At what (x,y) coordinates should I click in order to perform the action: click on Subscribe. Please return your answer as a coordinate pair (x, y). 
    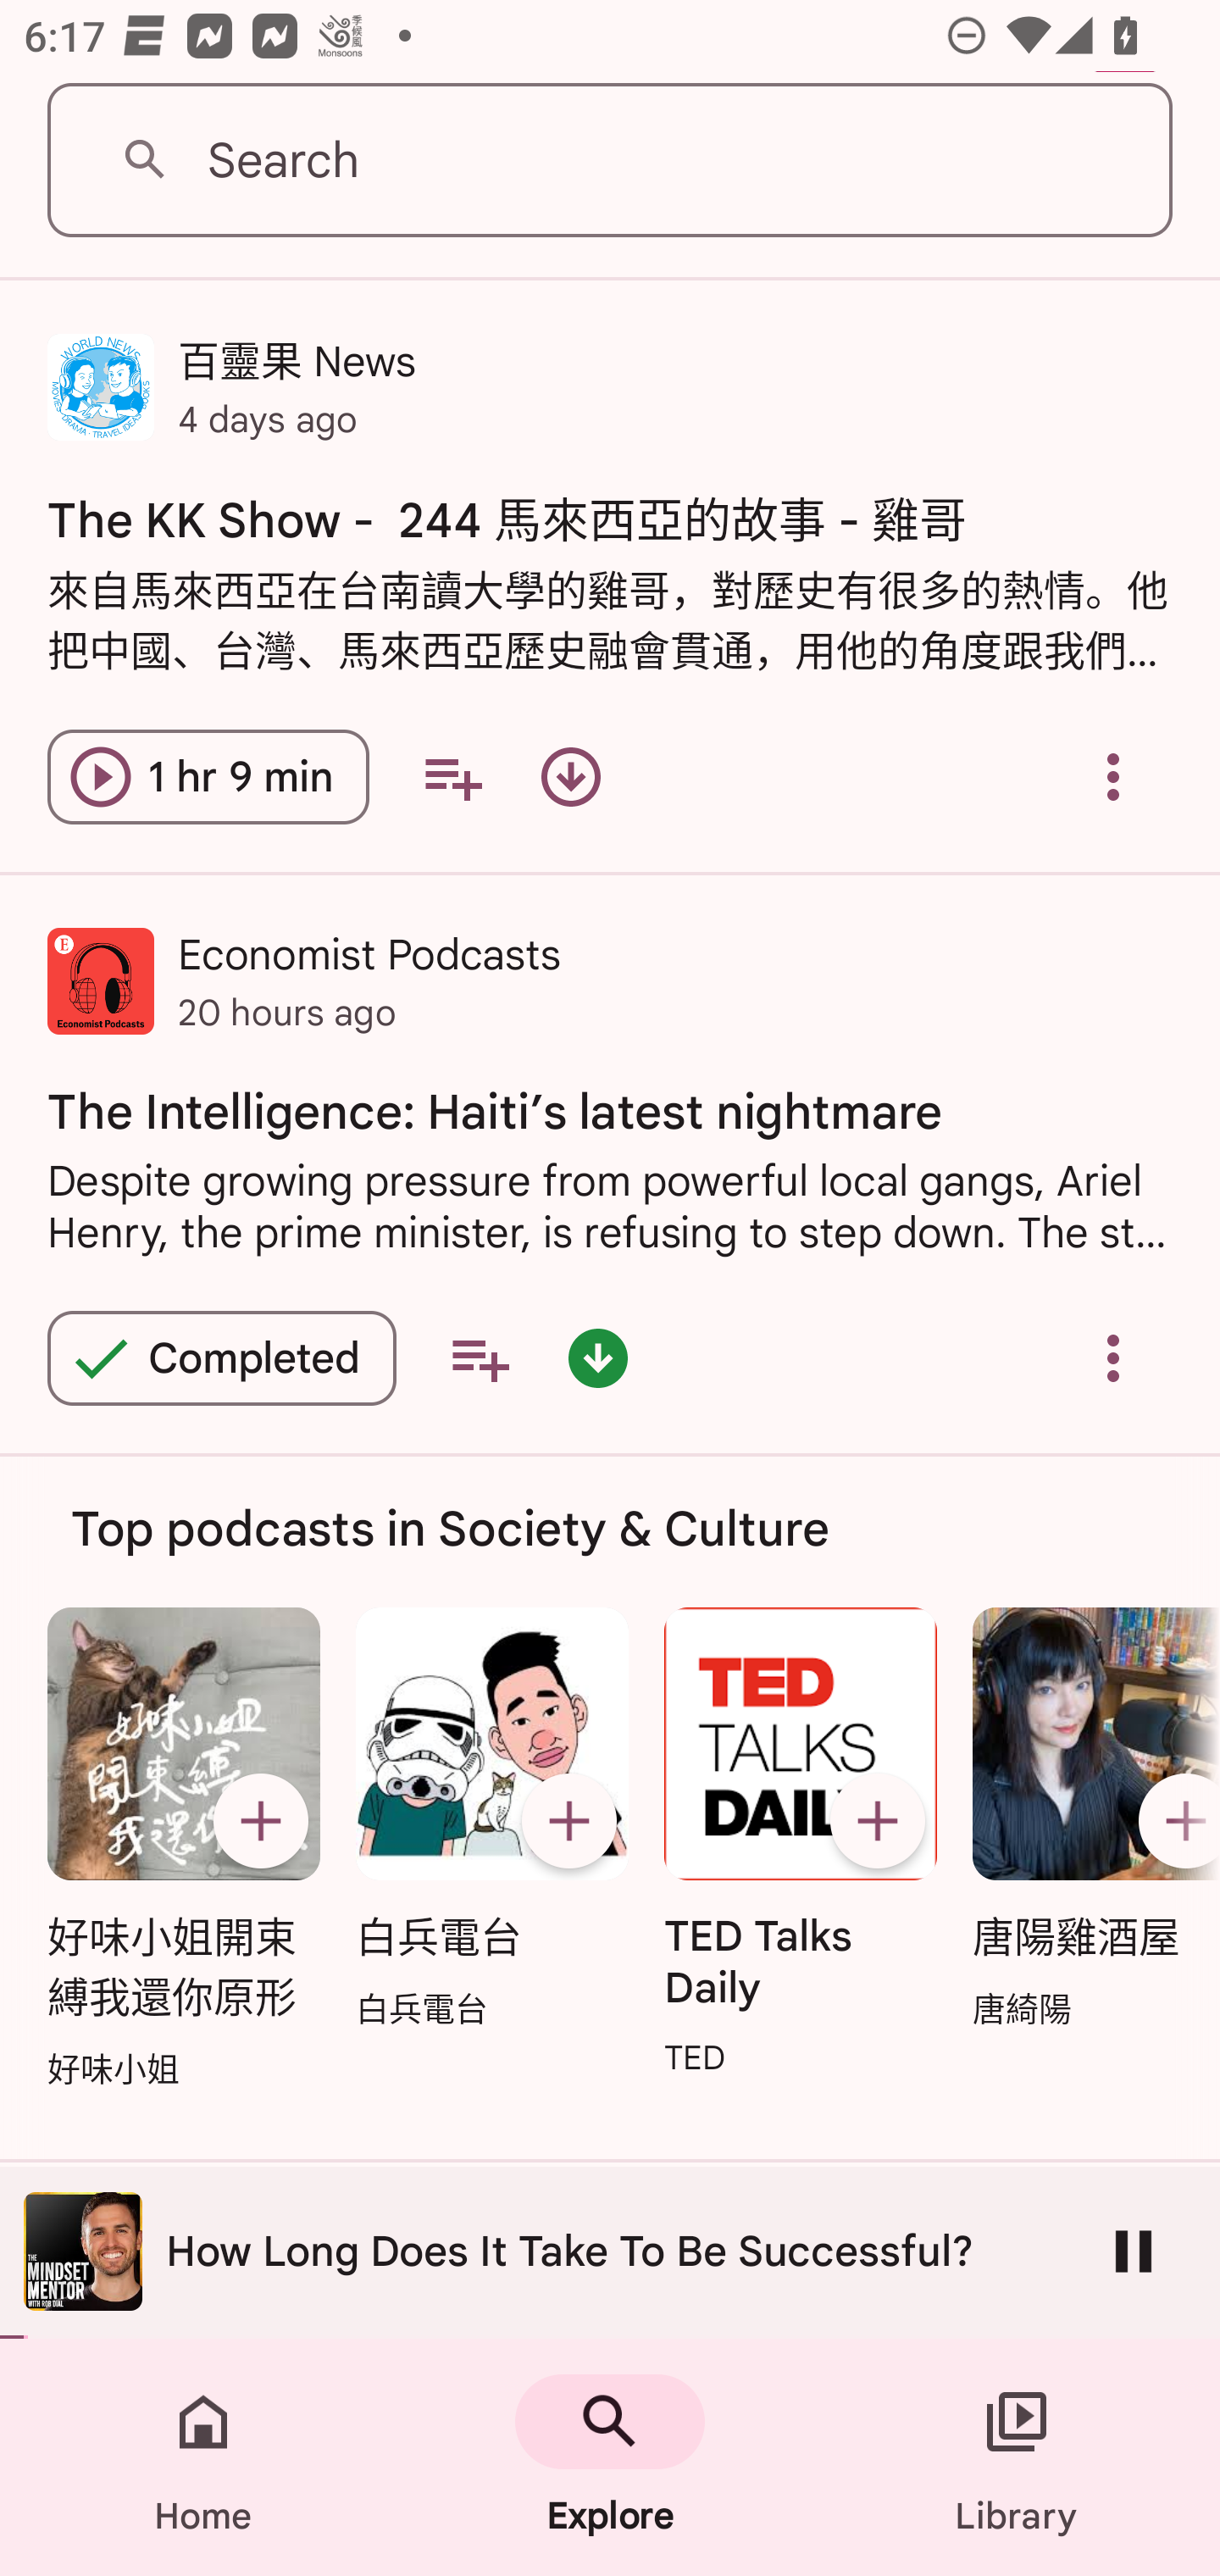
    Looking at the image, I should click on (878, 1821).